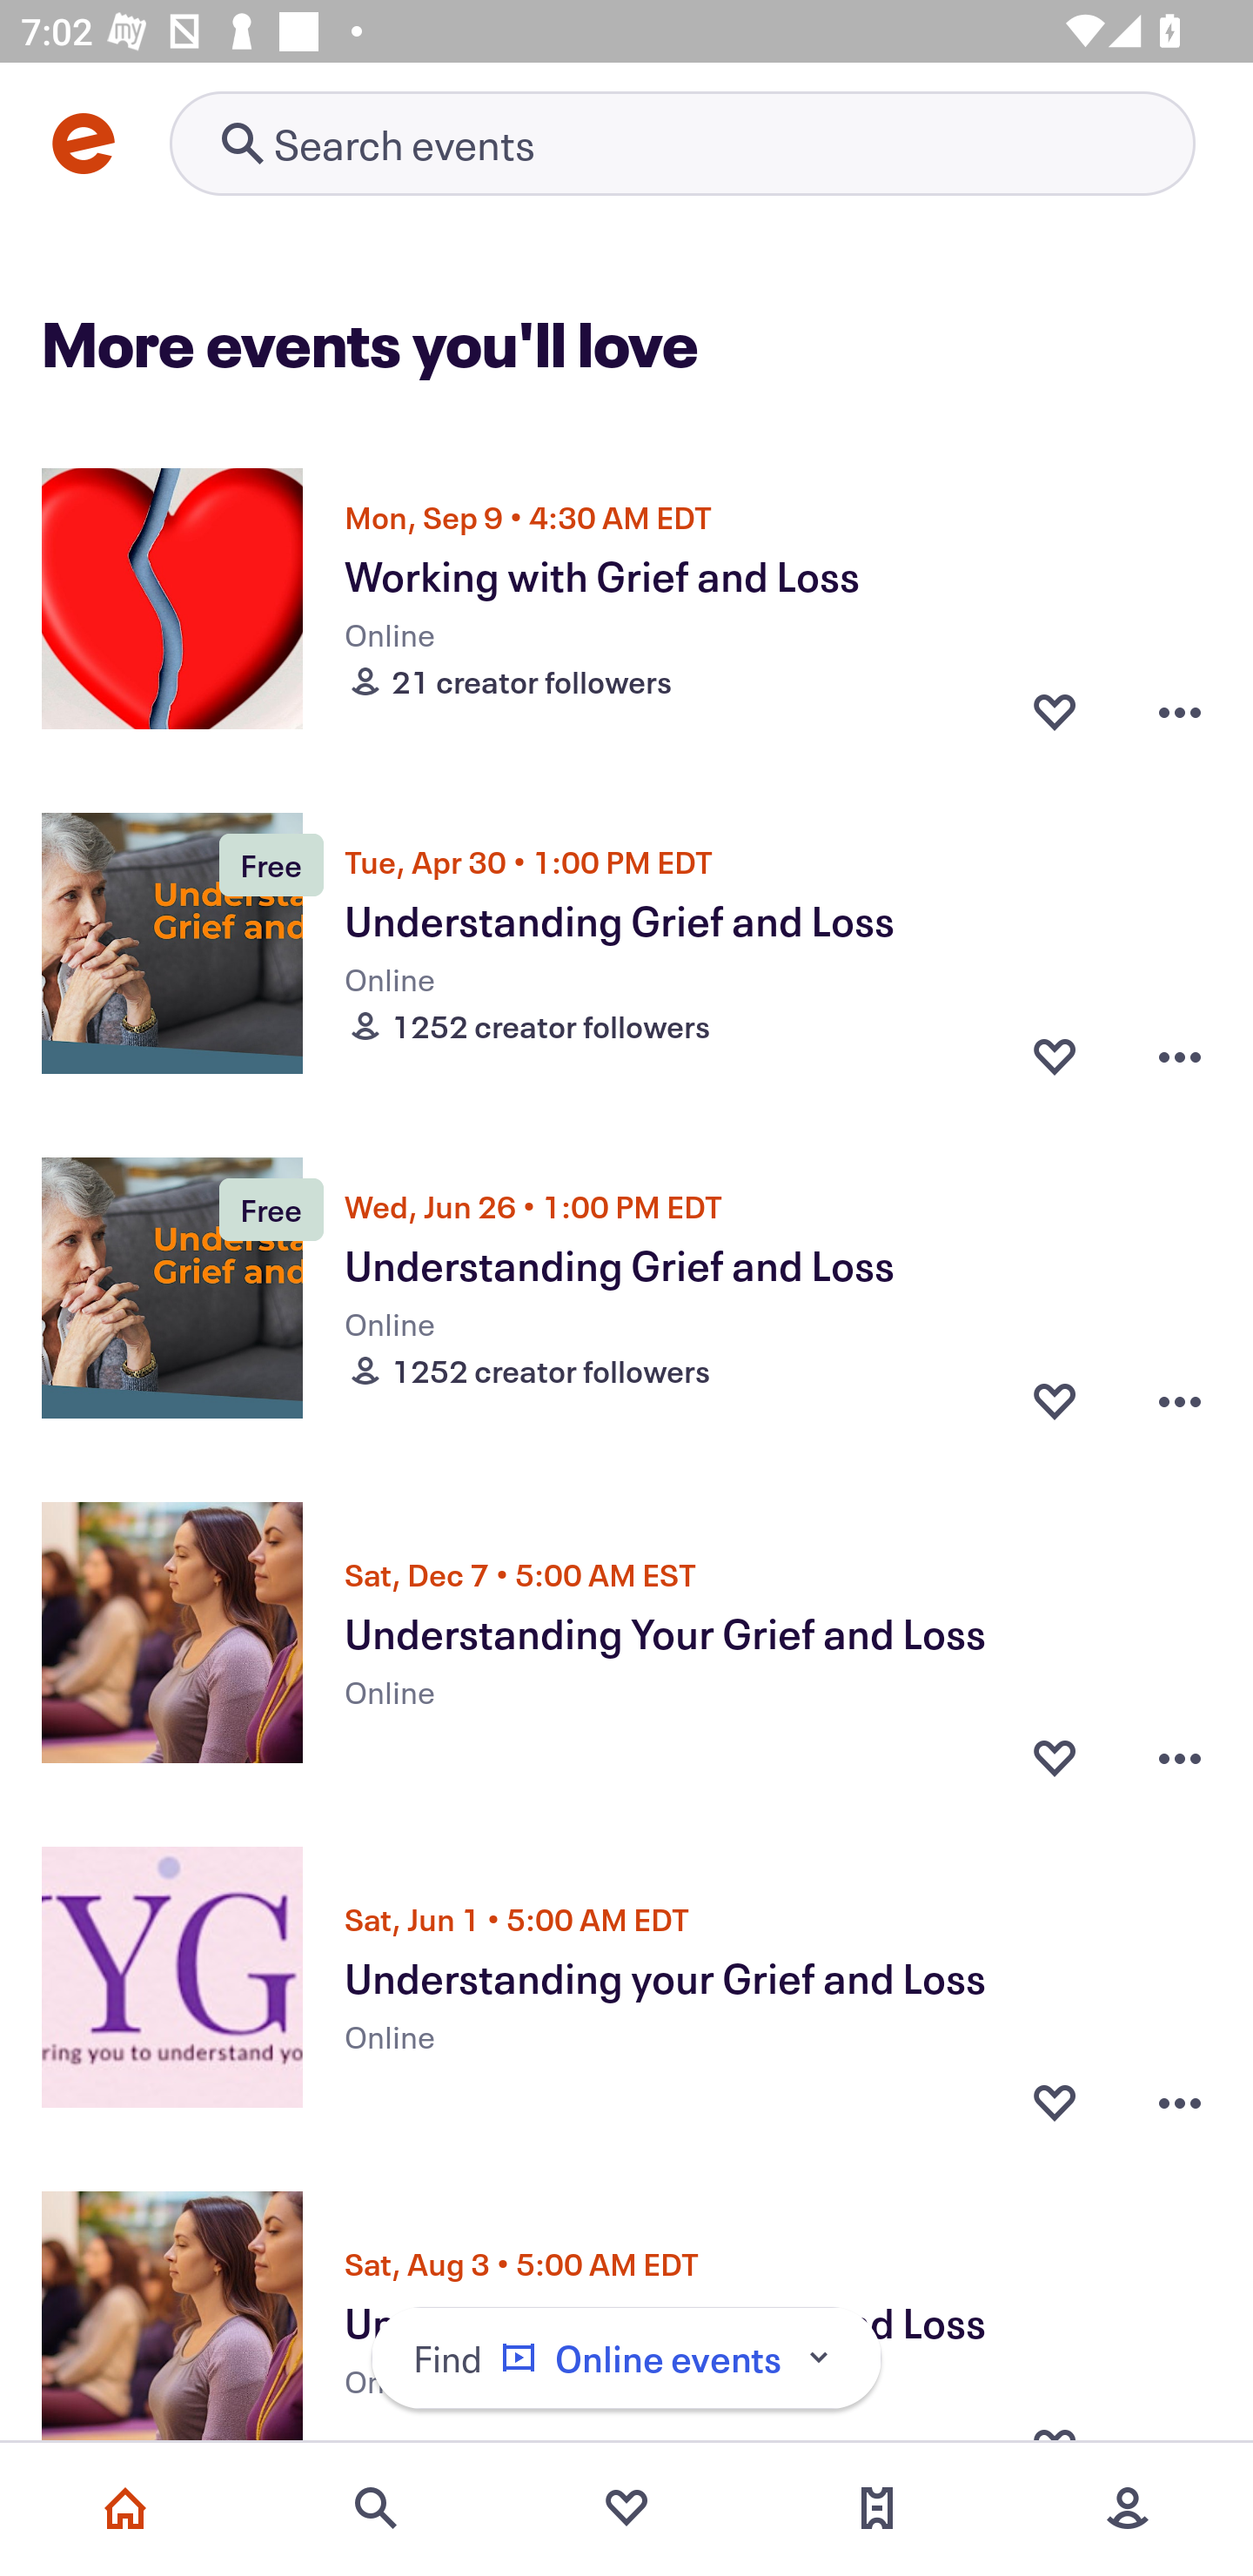  I want to click on Favorite button, so click(1055, 709).